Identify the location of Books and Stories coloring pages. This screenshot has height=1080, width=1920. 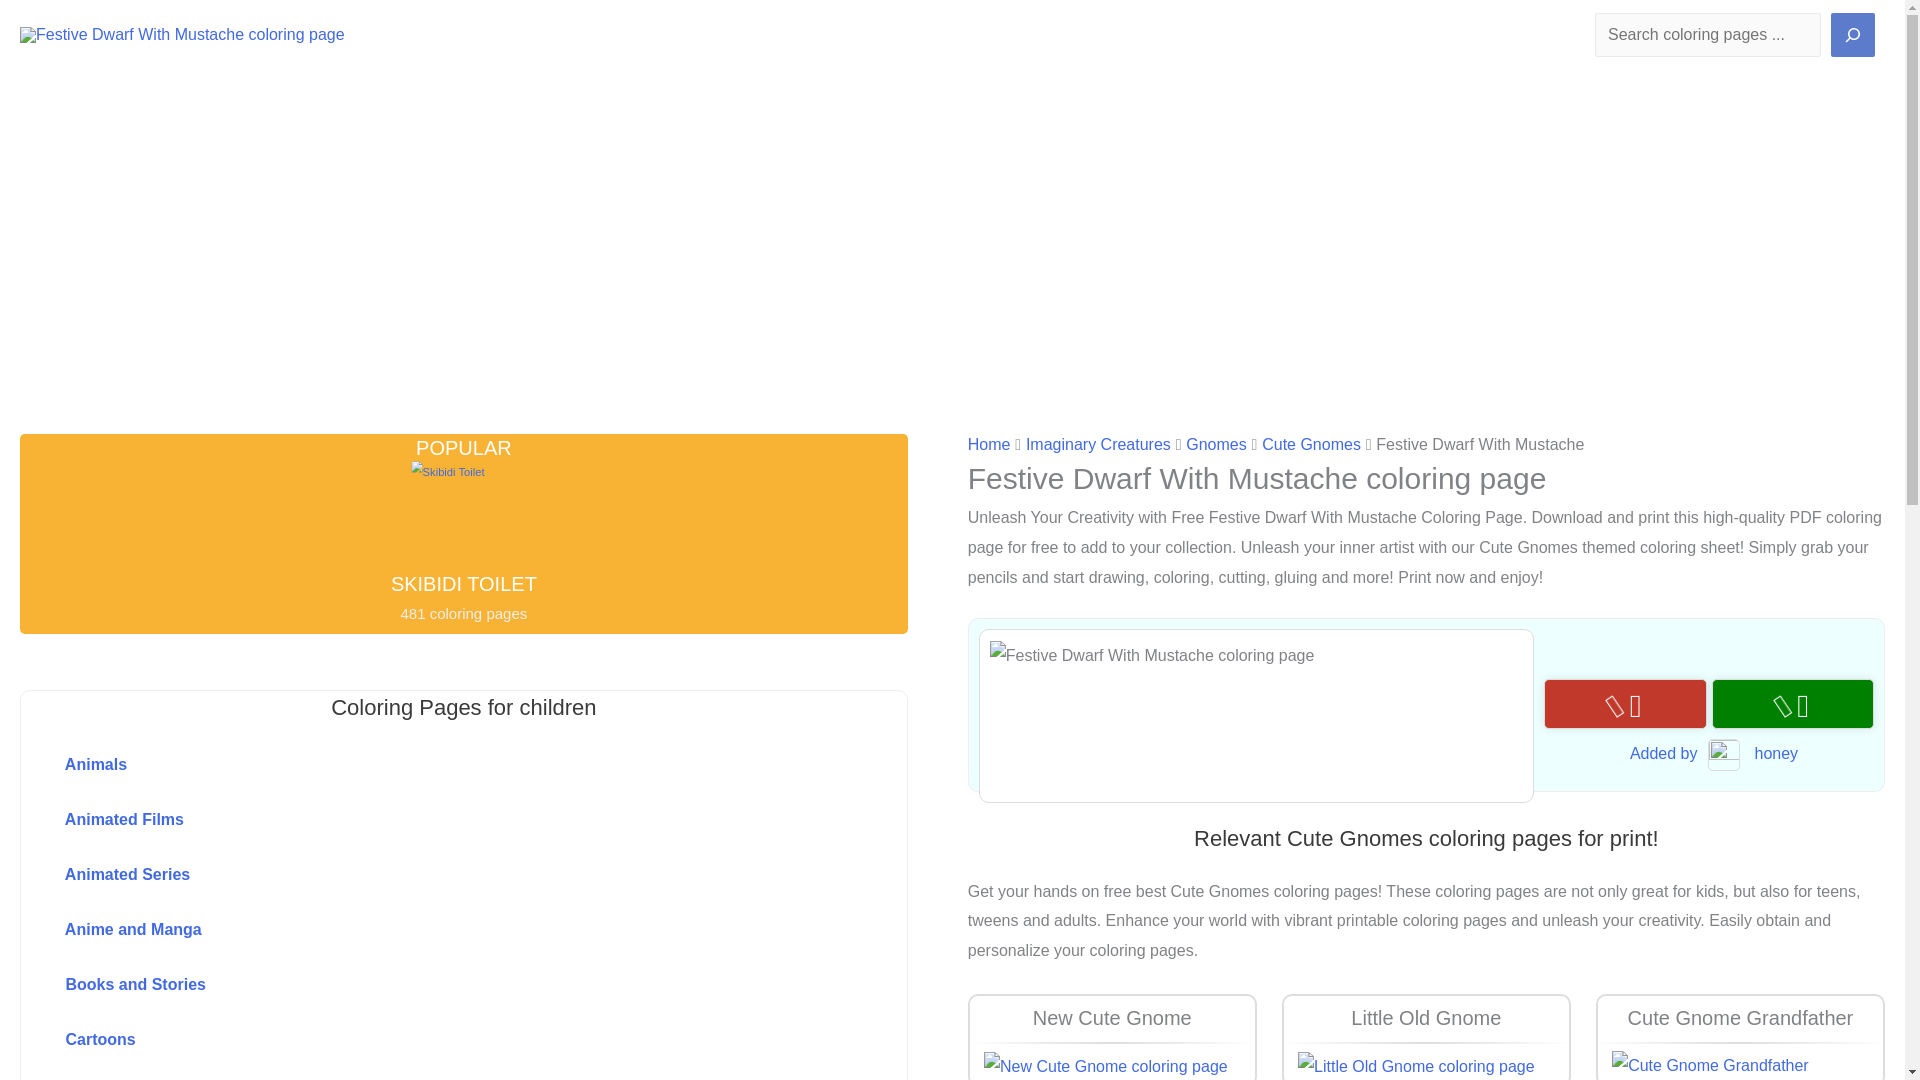
(419, 985).